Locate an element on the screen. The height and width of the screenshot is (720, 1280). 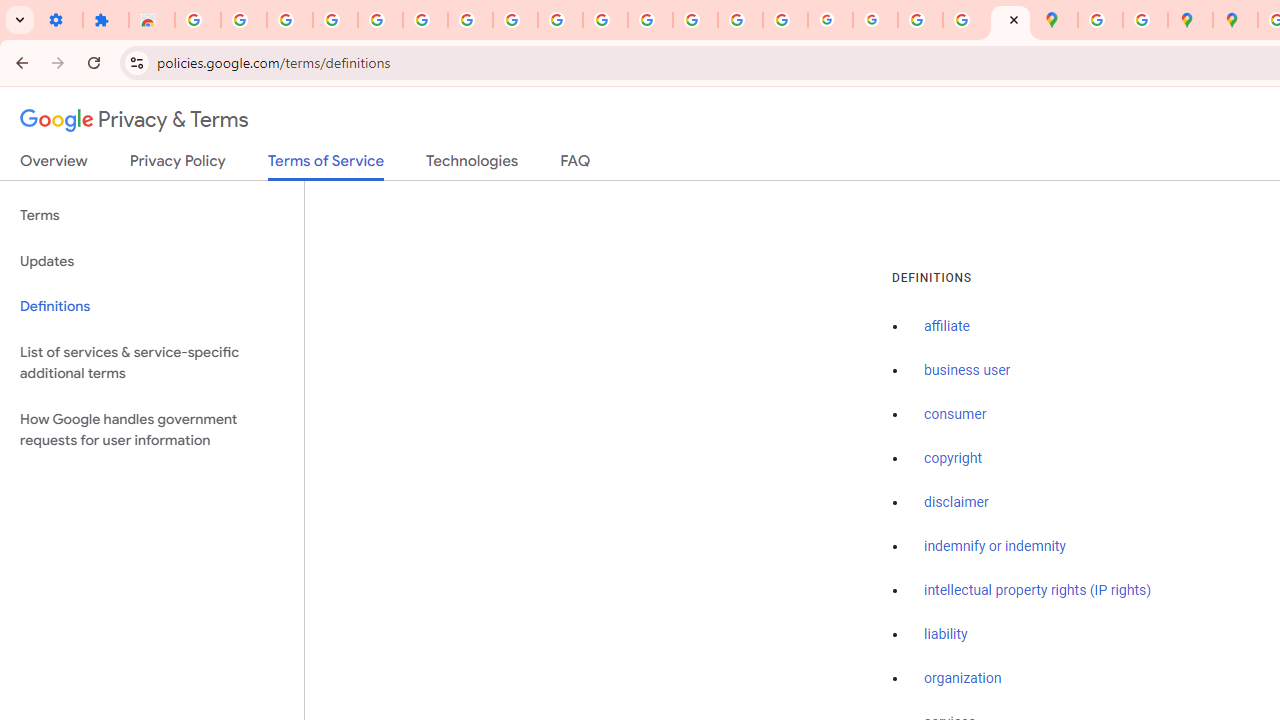
Google Account is located at coordinates (514, 20).